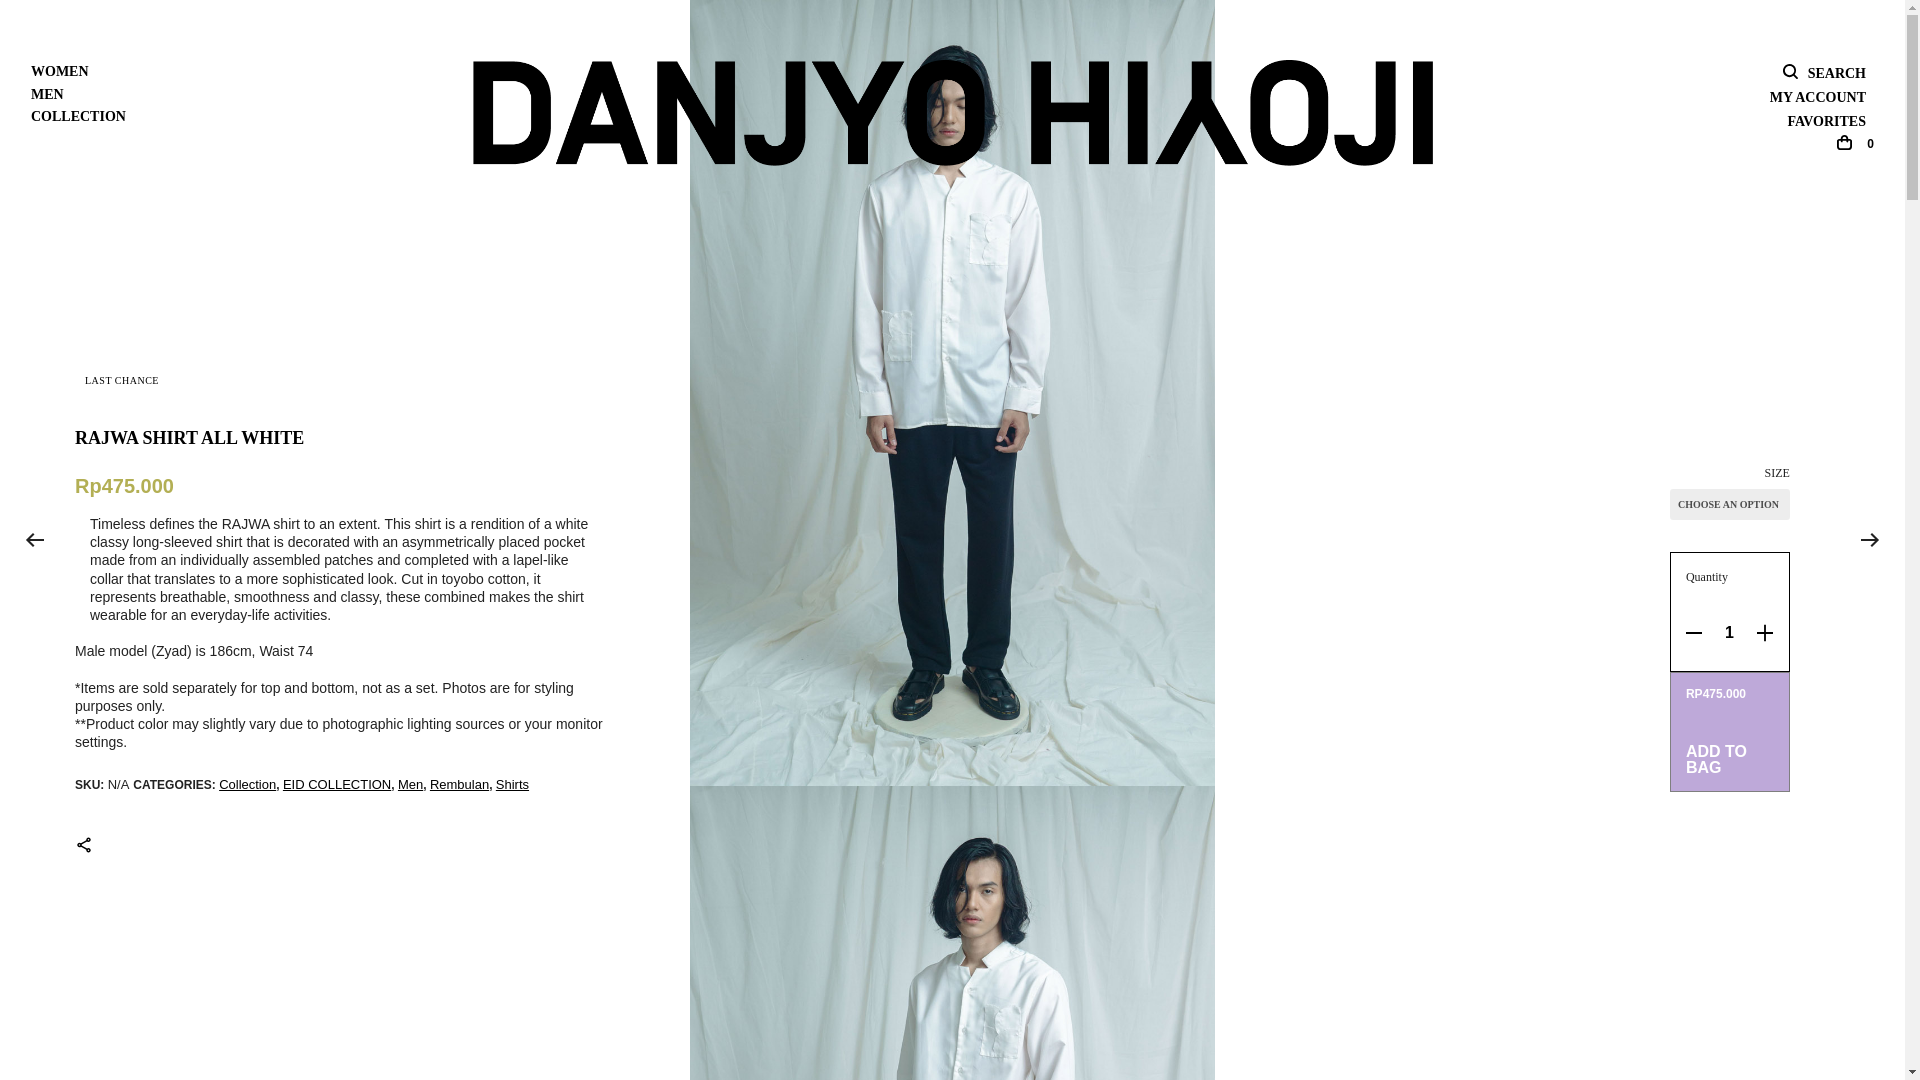 Image resolution: width=1920 pixels, height=1080 pixels. Describe the element at coordinates (410, 784) in the screenshot. I see `Men` at that location.